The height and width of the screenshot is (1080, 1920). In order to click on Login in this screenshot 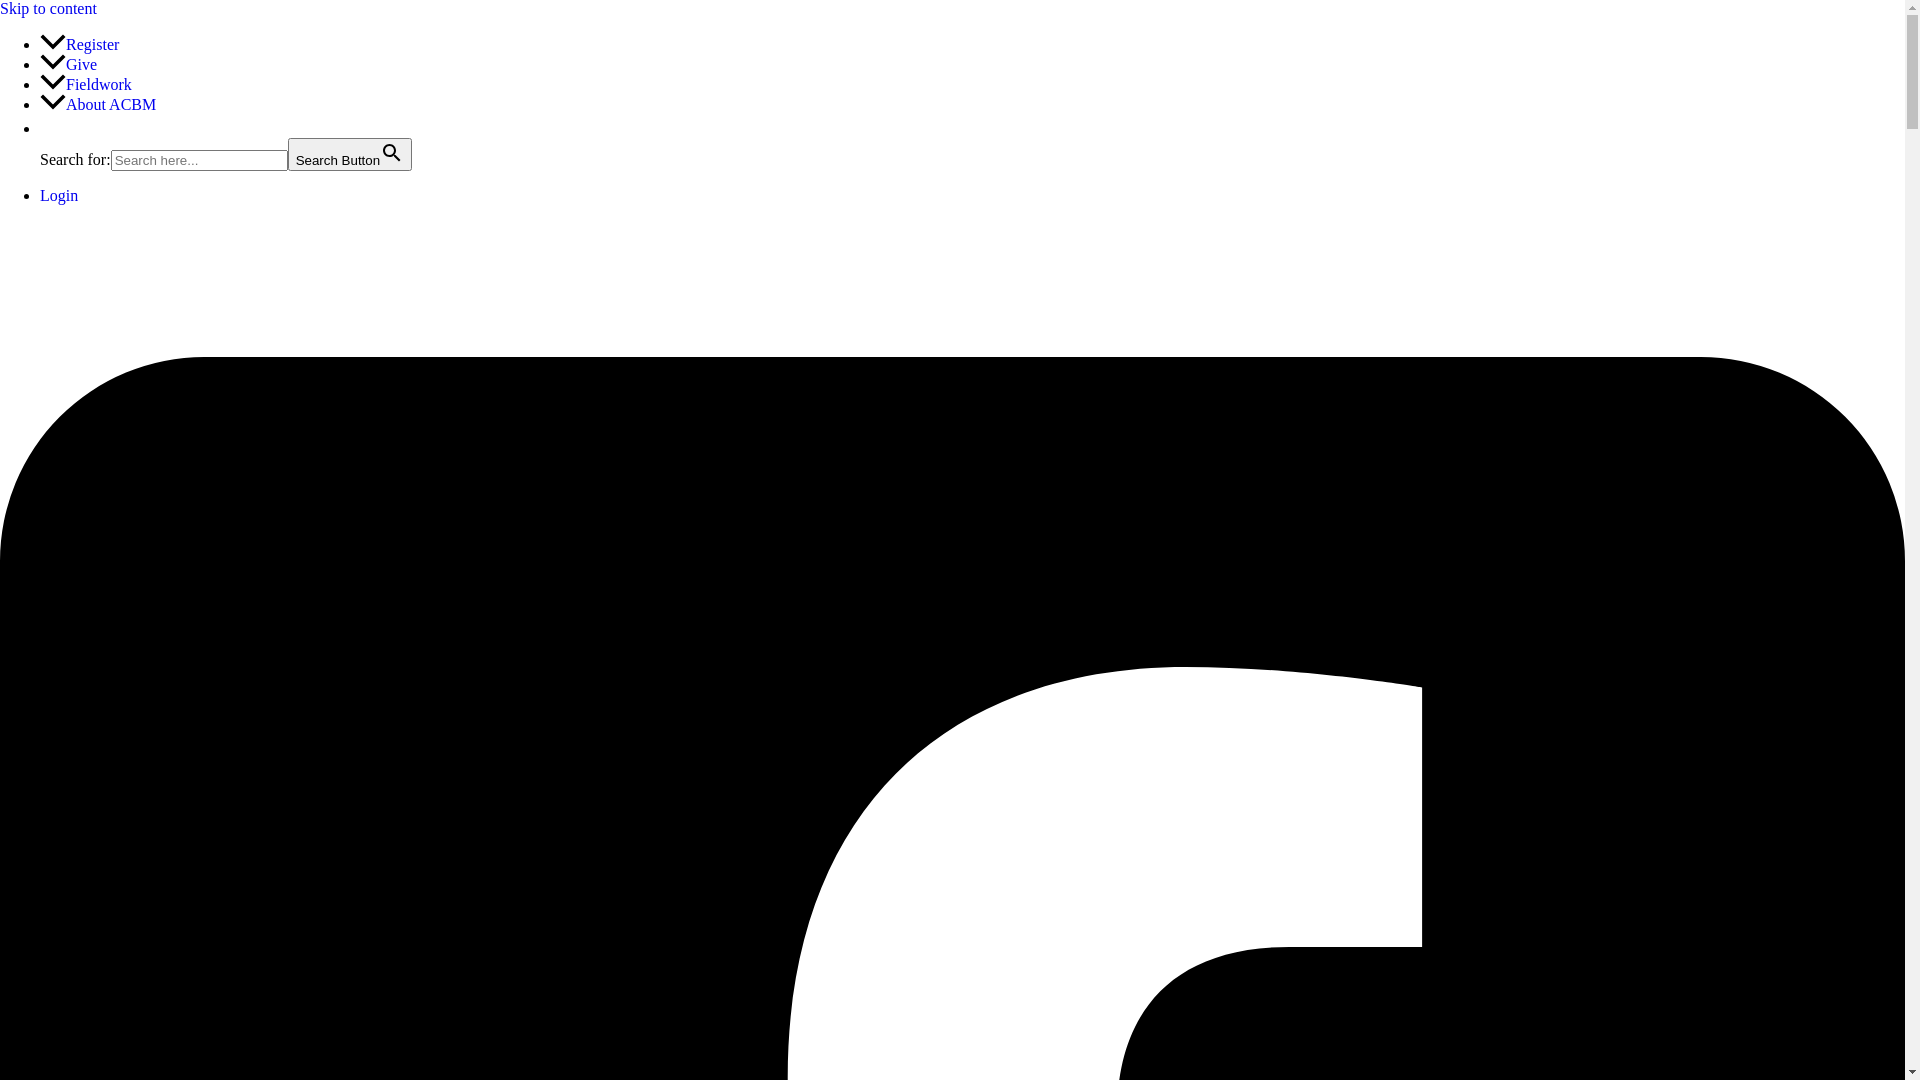, I will do `click(59, 195)`.